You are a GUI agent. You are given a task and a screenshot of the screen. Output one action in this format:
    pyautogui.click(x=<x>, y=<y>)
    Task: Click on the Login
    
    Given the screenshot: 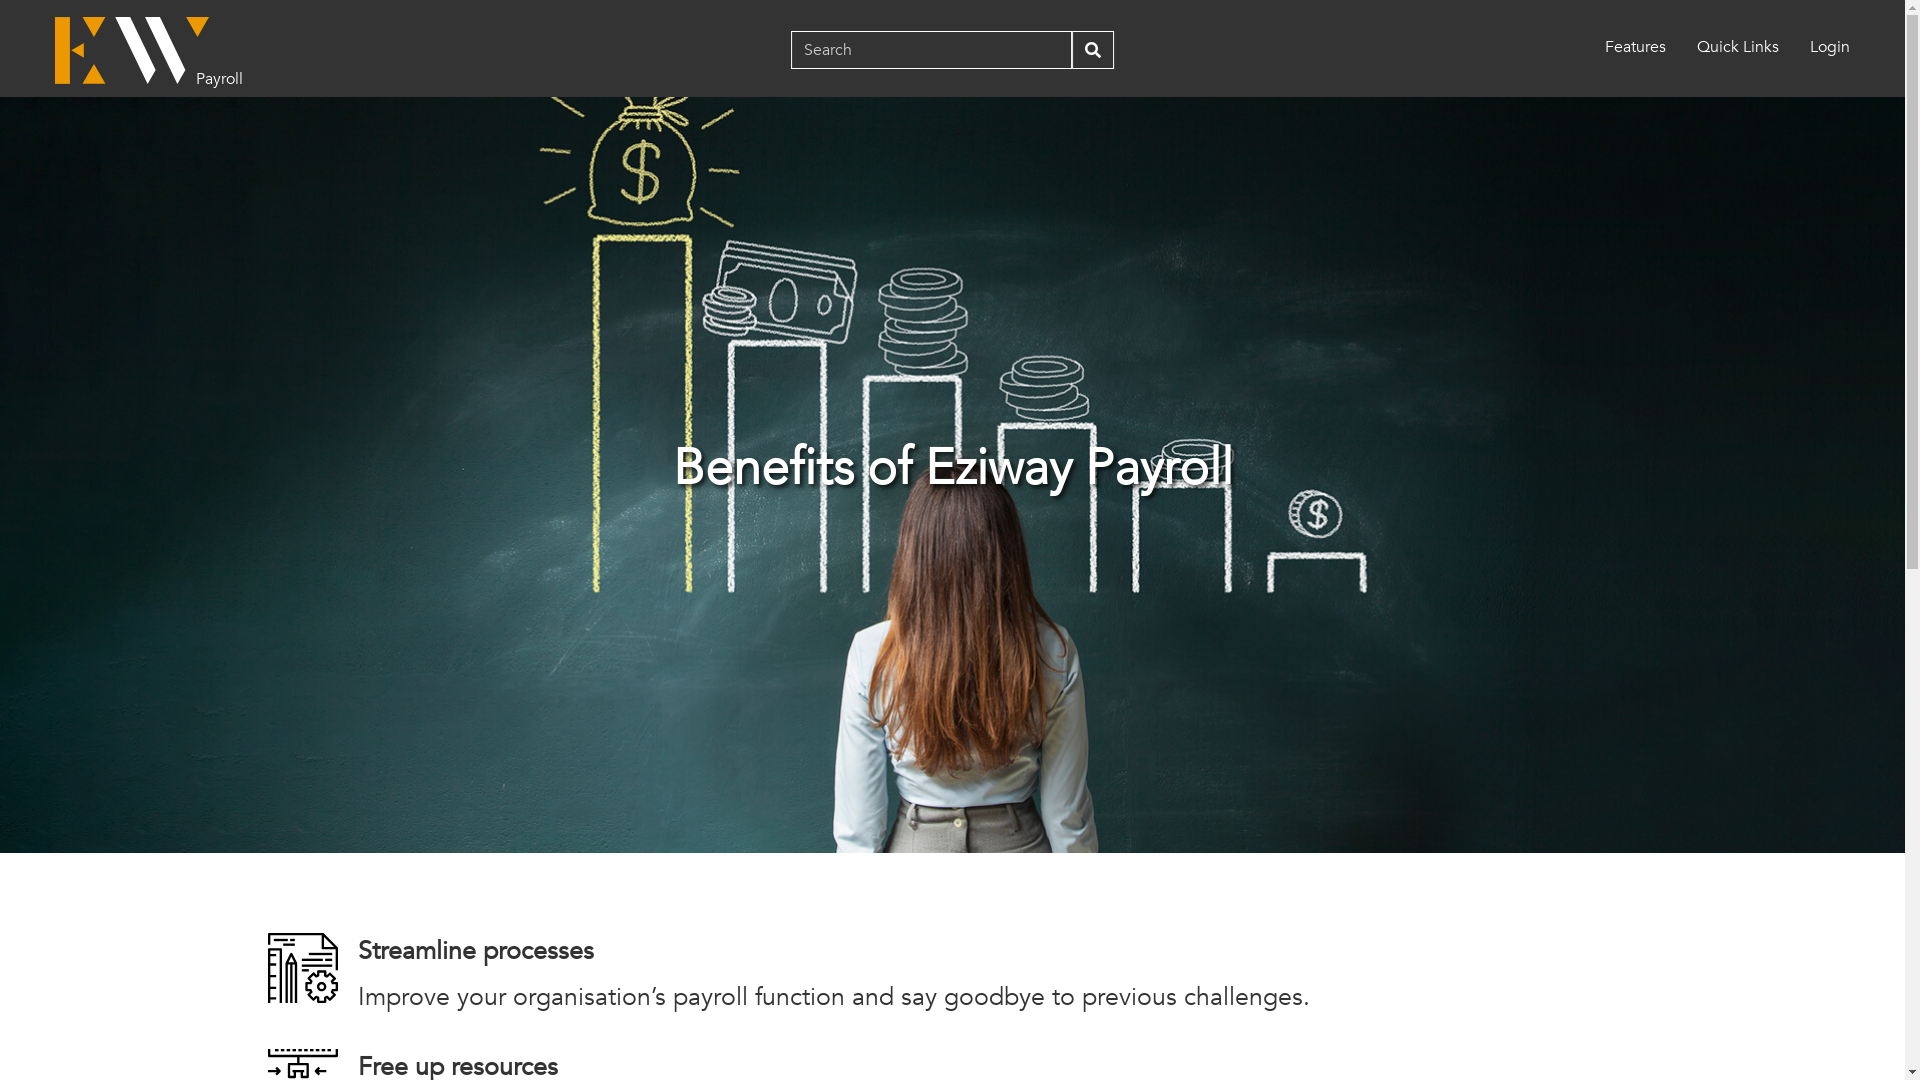 What is the action you would take?
    pyautogui.click(x=1830, y=47)
    